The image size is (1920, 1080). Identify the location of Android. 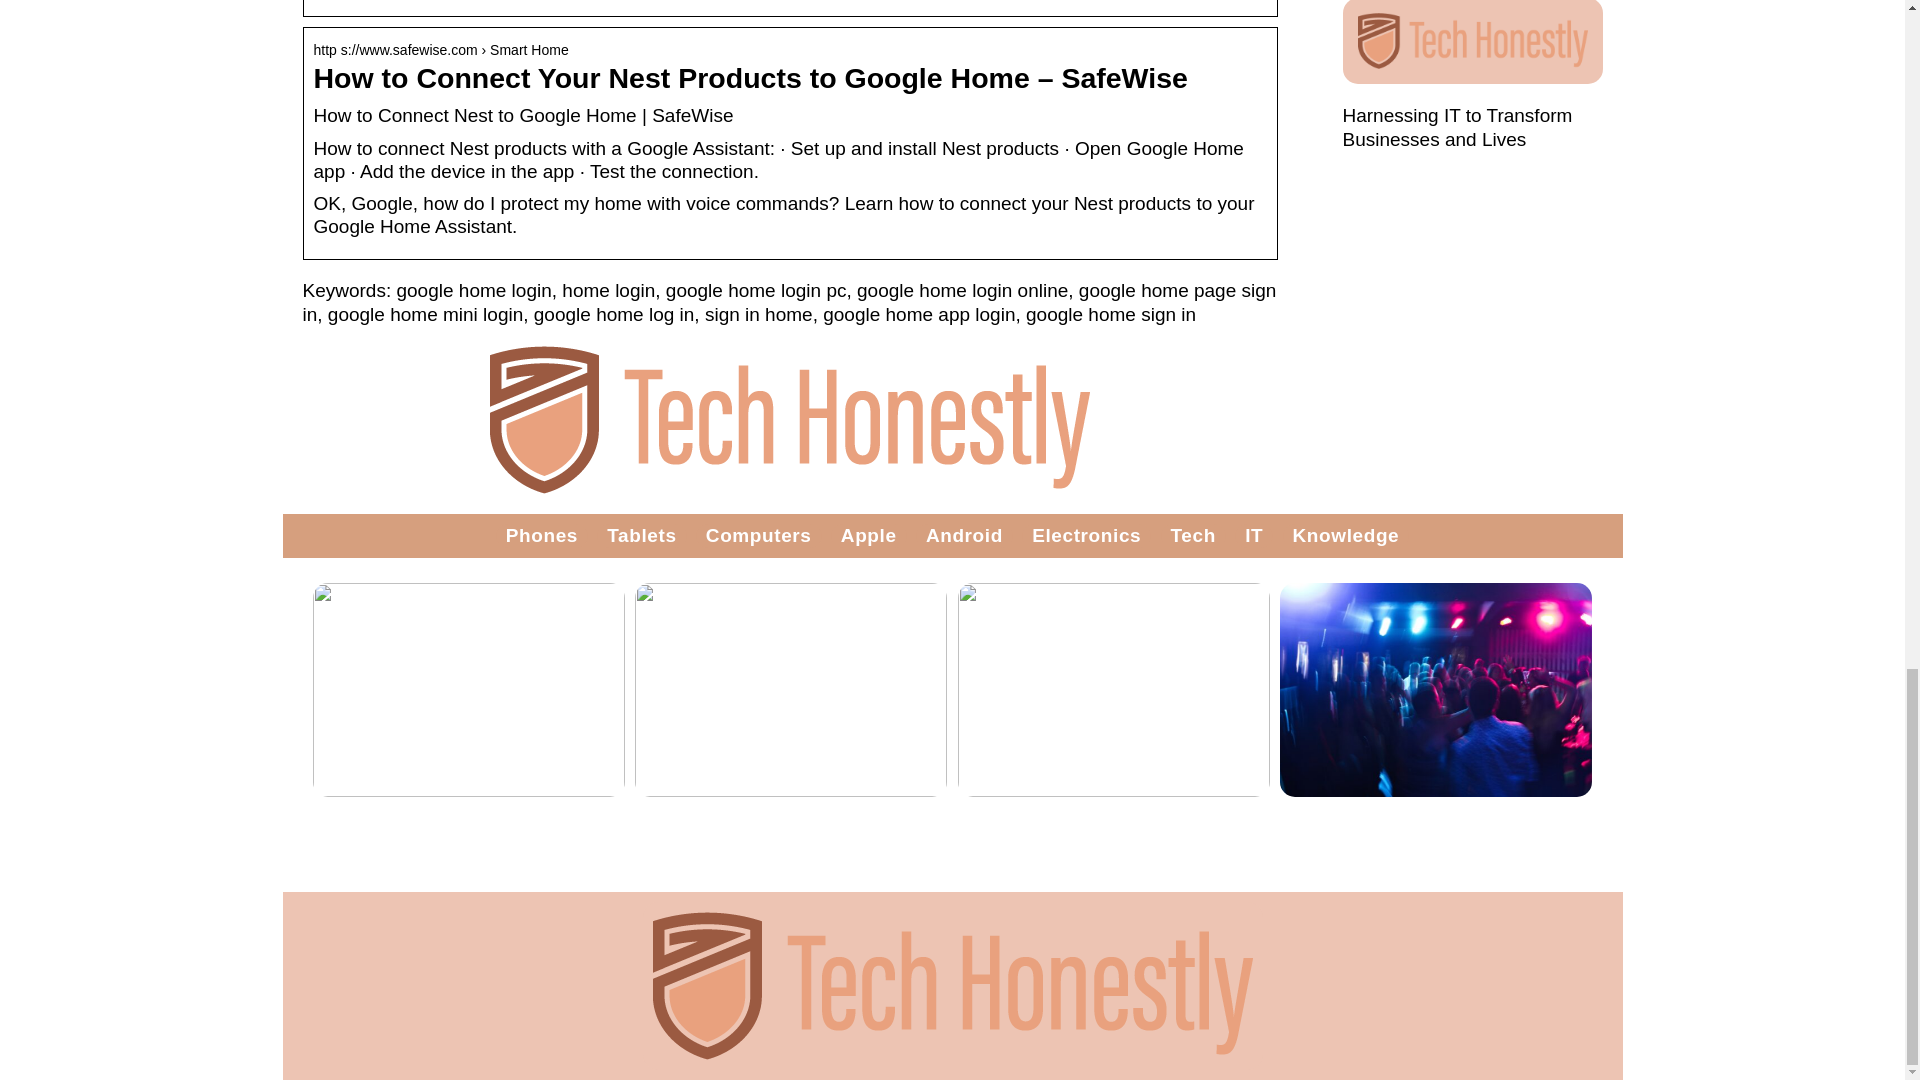
(964, 535).